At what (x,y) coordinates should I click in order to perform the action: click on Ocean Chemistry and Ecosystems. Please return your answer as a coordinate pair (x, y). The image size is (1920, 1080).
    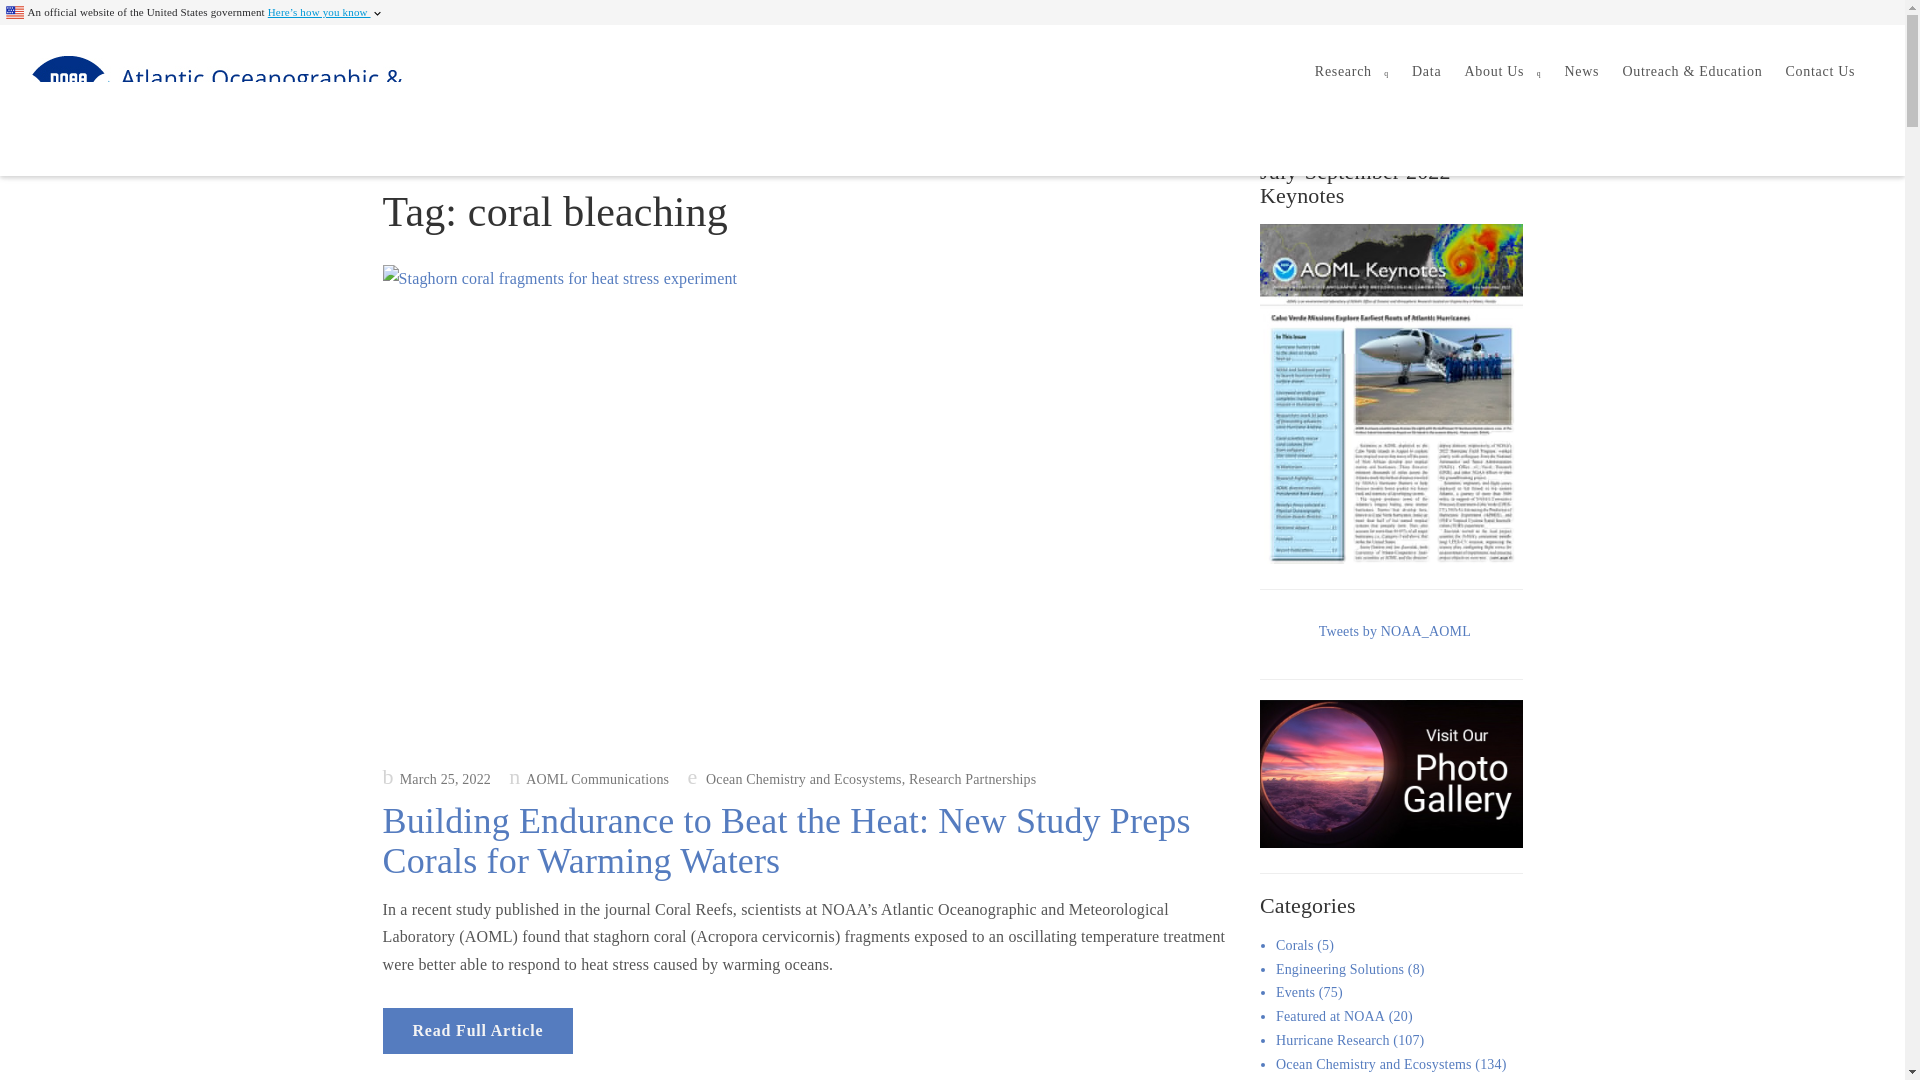
    Looking at the image, I should click on (804, 780).